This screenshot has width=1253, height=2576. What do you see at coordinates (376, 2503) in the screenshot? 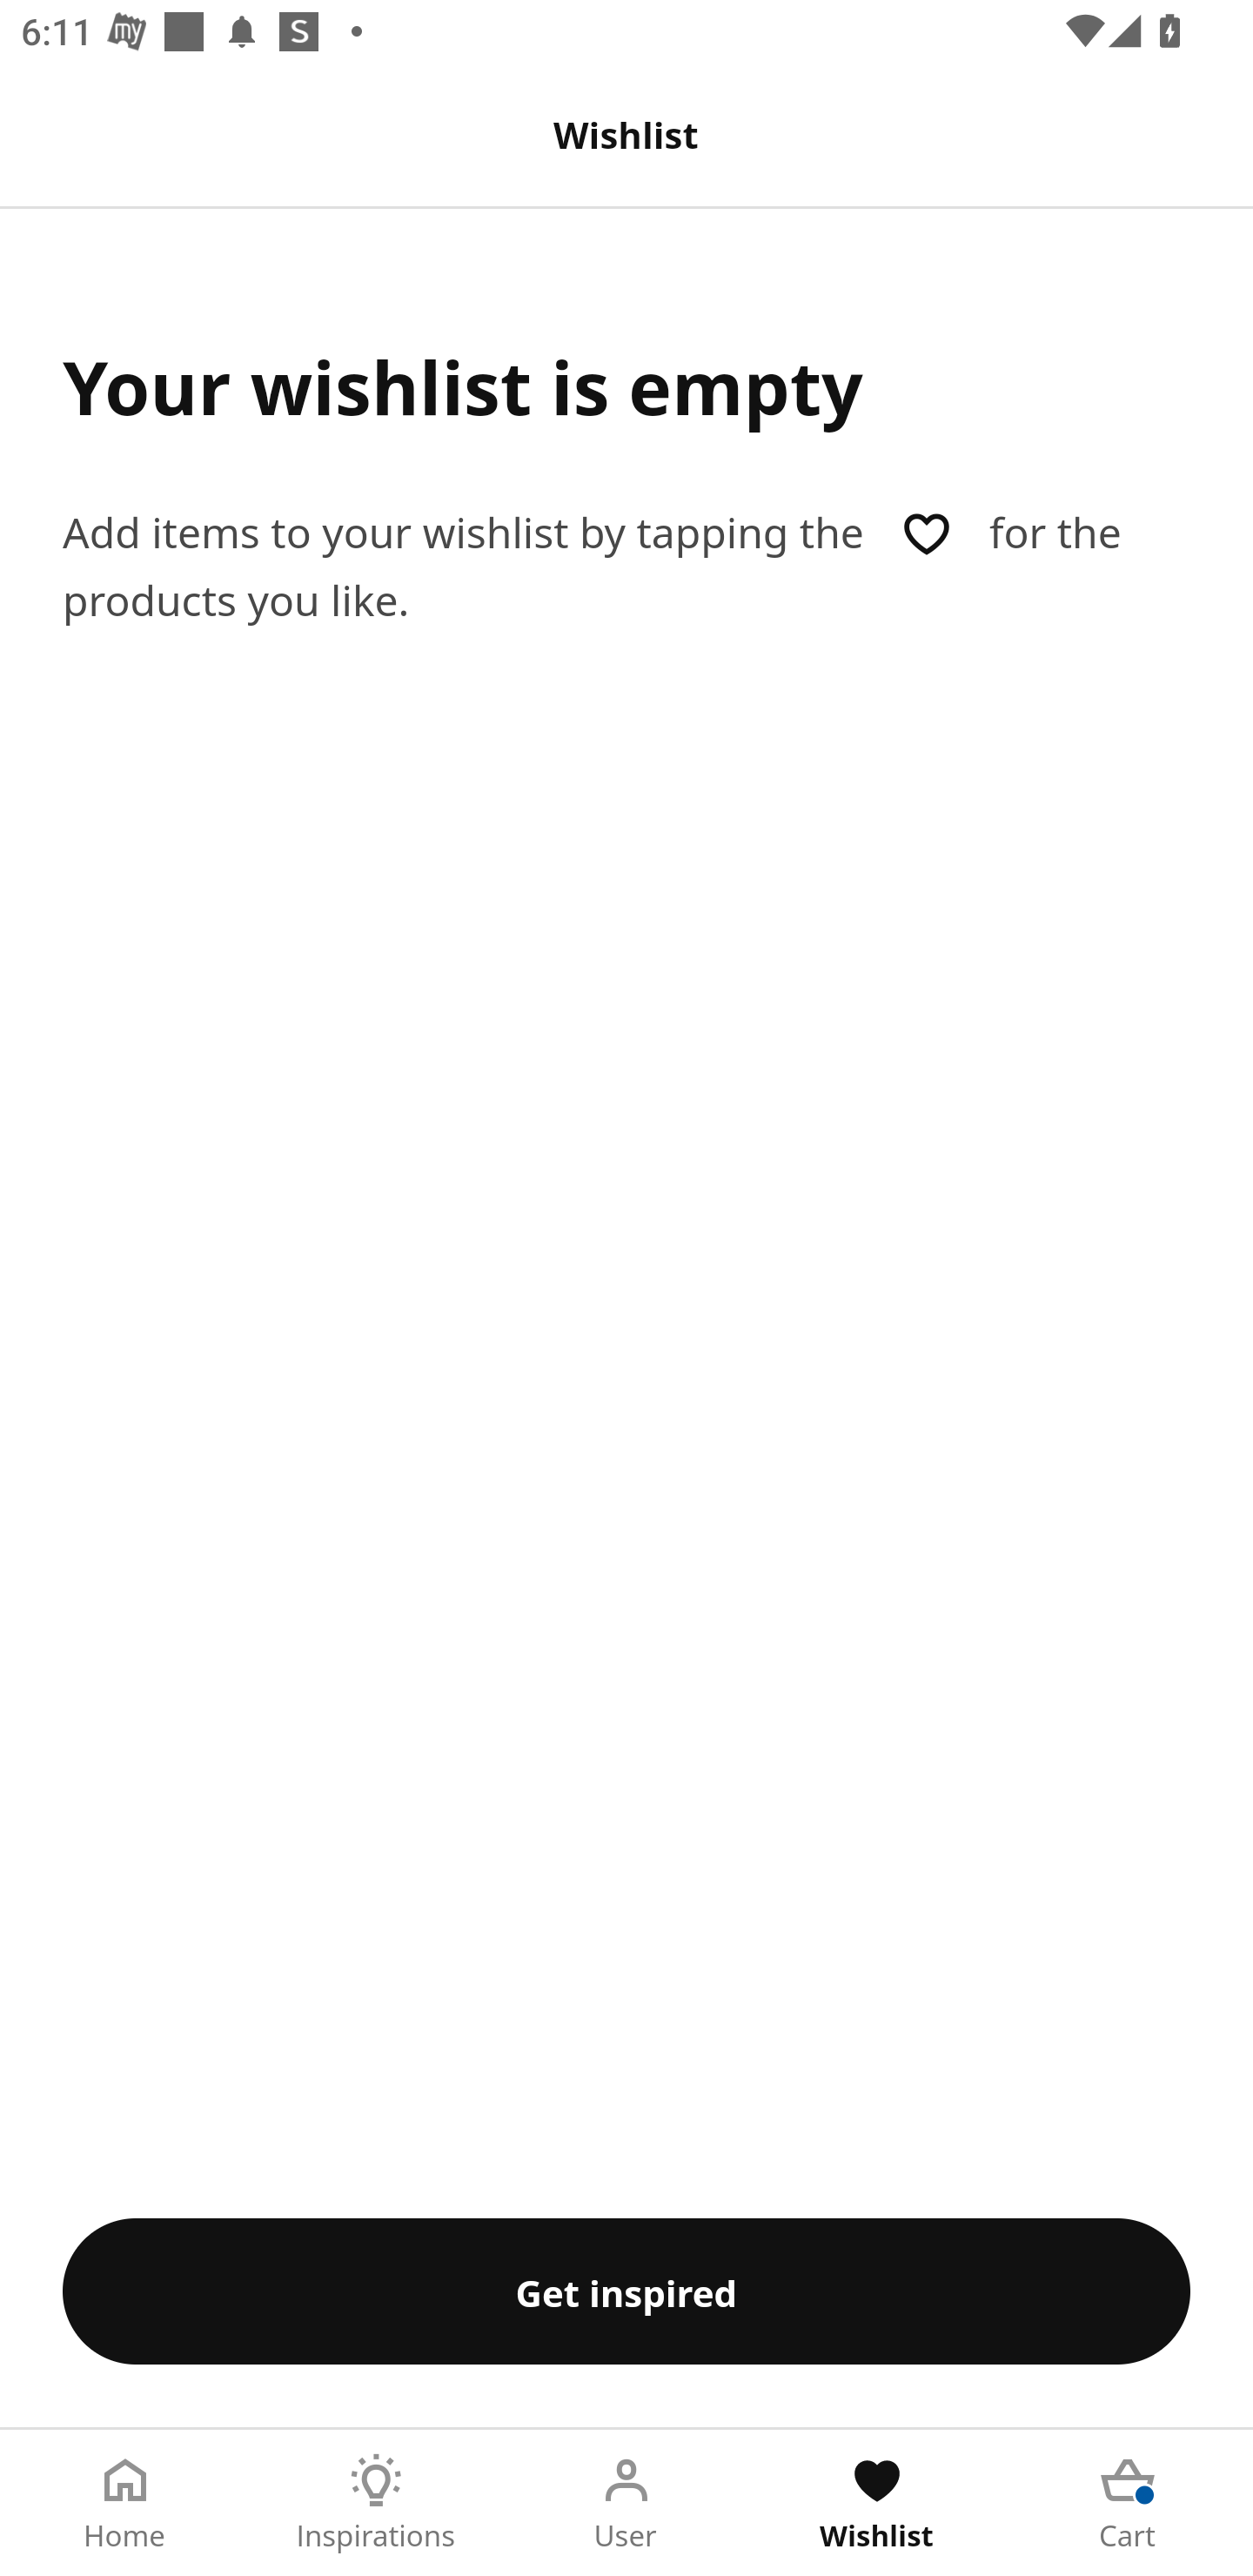
I see `Inspirations
Tab 2 of 5` at bounding box center [376, 2503].